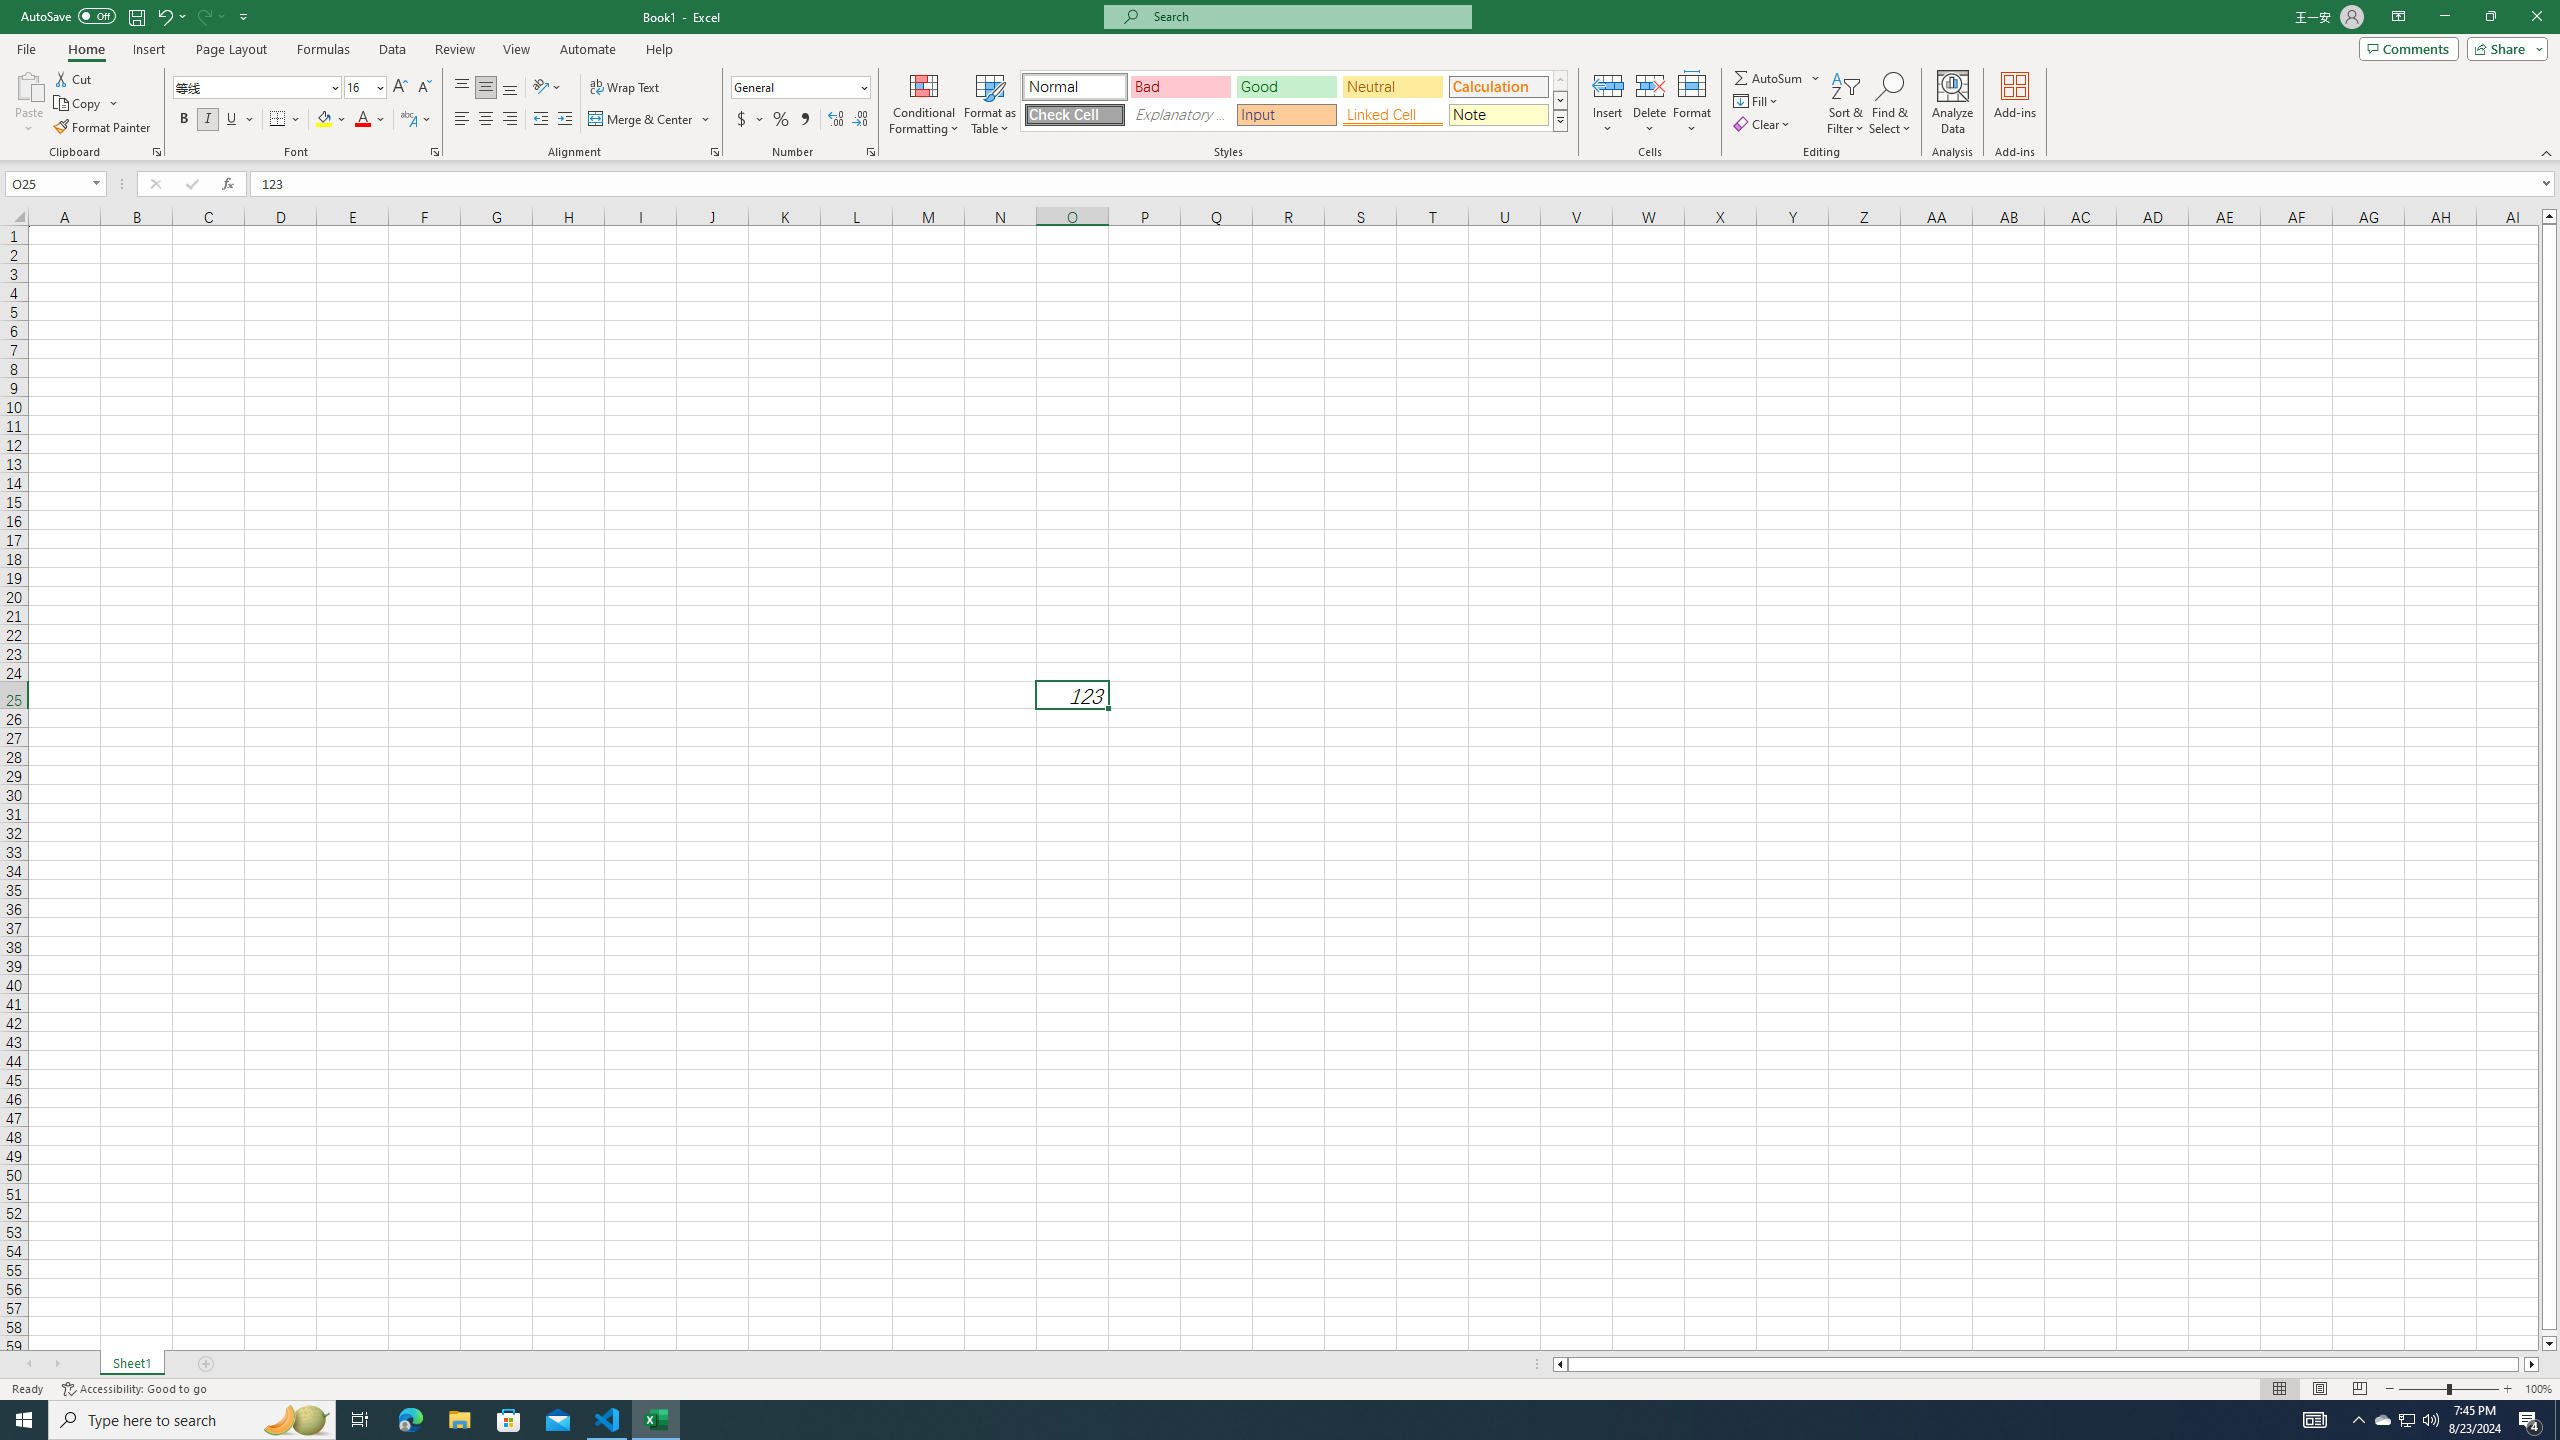 The height and width of the screenshot is (1440, 2560). I want to click on Class: NetUIScrollBar, so click(2046, 1364).